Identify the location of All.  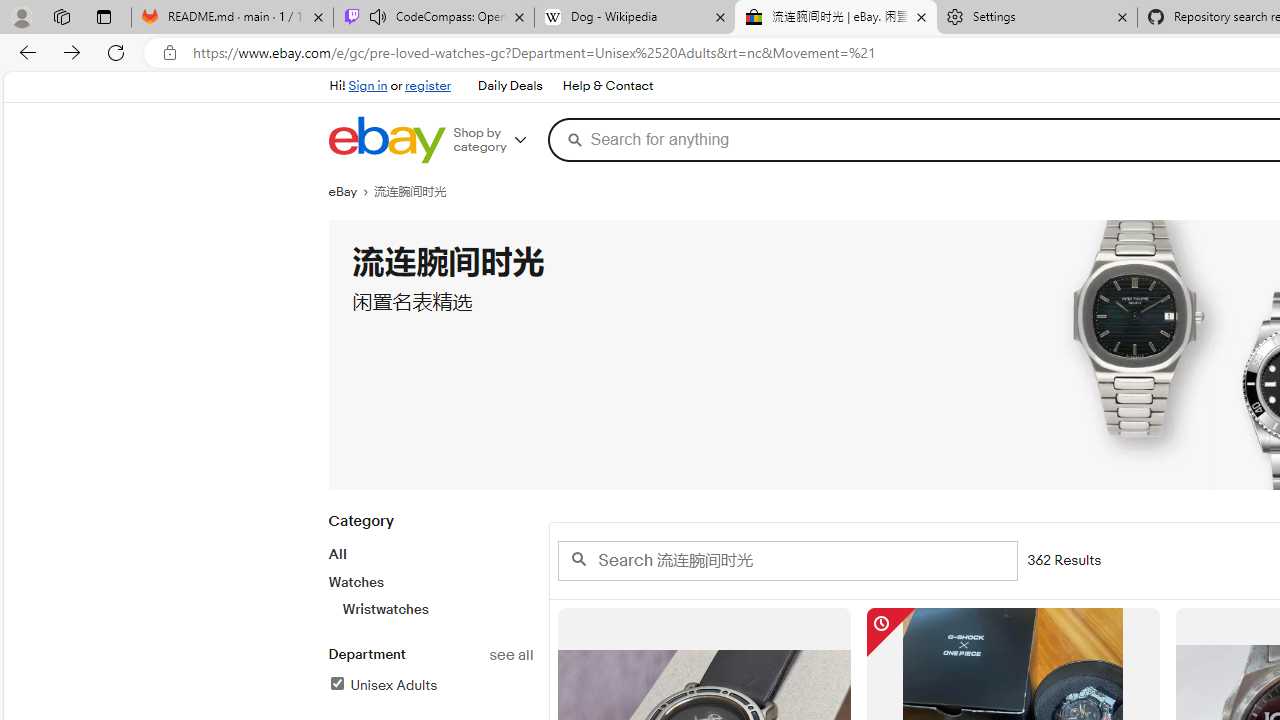
(336, 554).